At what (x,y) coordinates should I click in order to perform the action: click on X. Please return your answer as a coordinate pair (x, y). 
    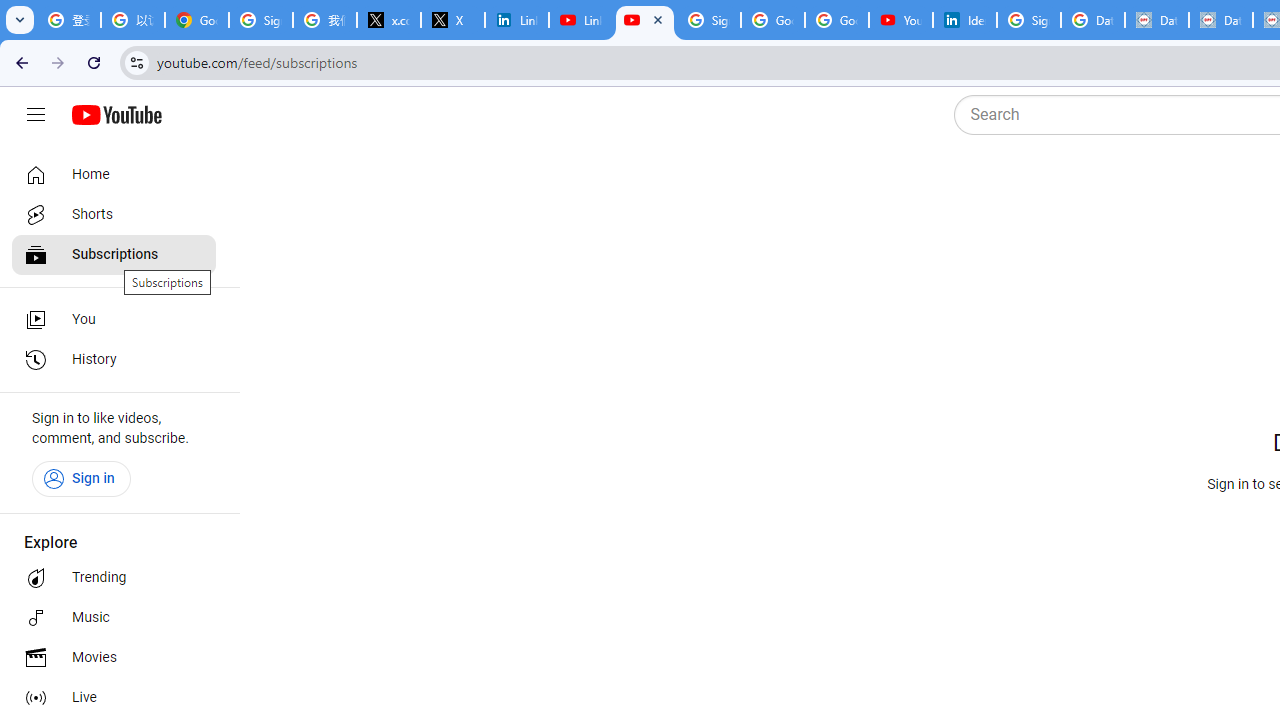
    Looking at the image, I should click on (453, 20).